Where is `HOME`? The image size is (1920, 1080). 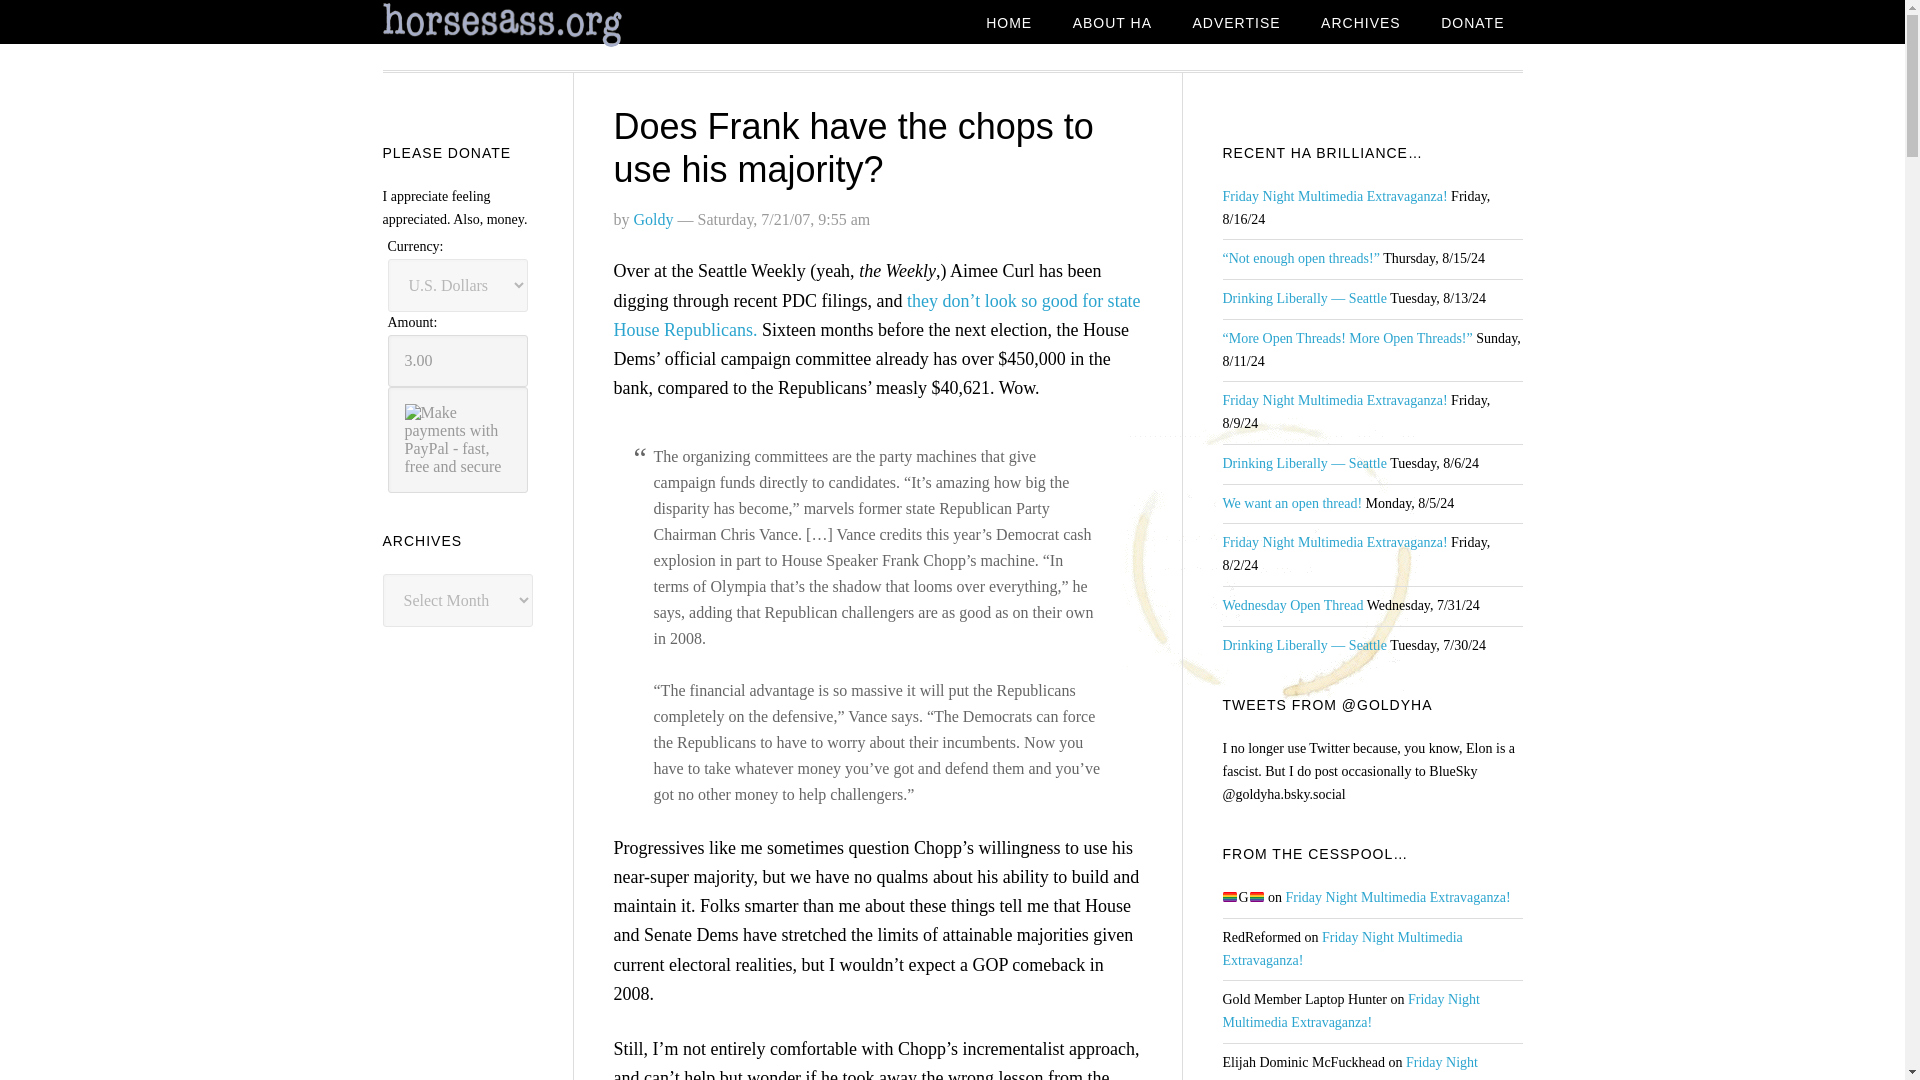
HOME is located at coordinates (1008, 24).